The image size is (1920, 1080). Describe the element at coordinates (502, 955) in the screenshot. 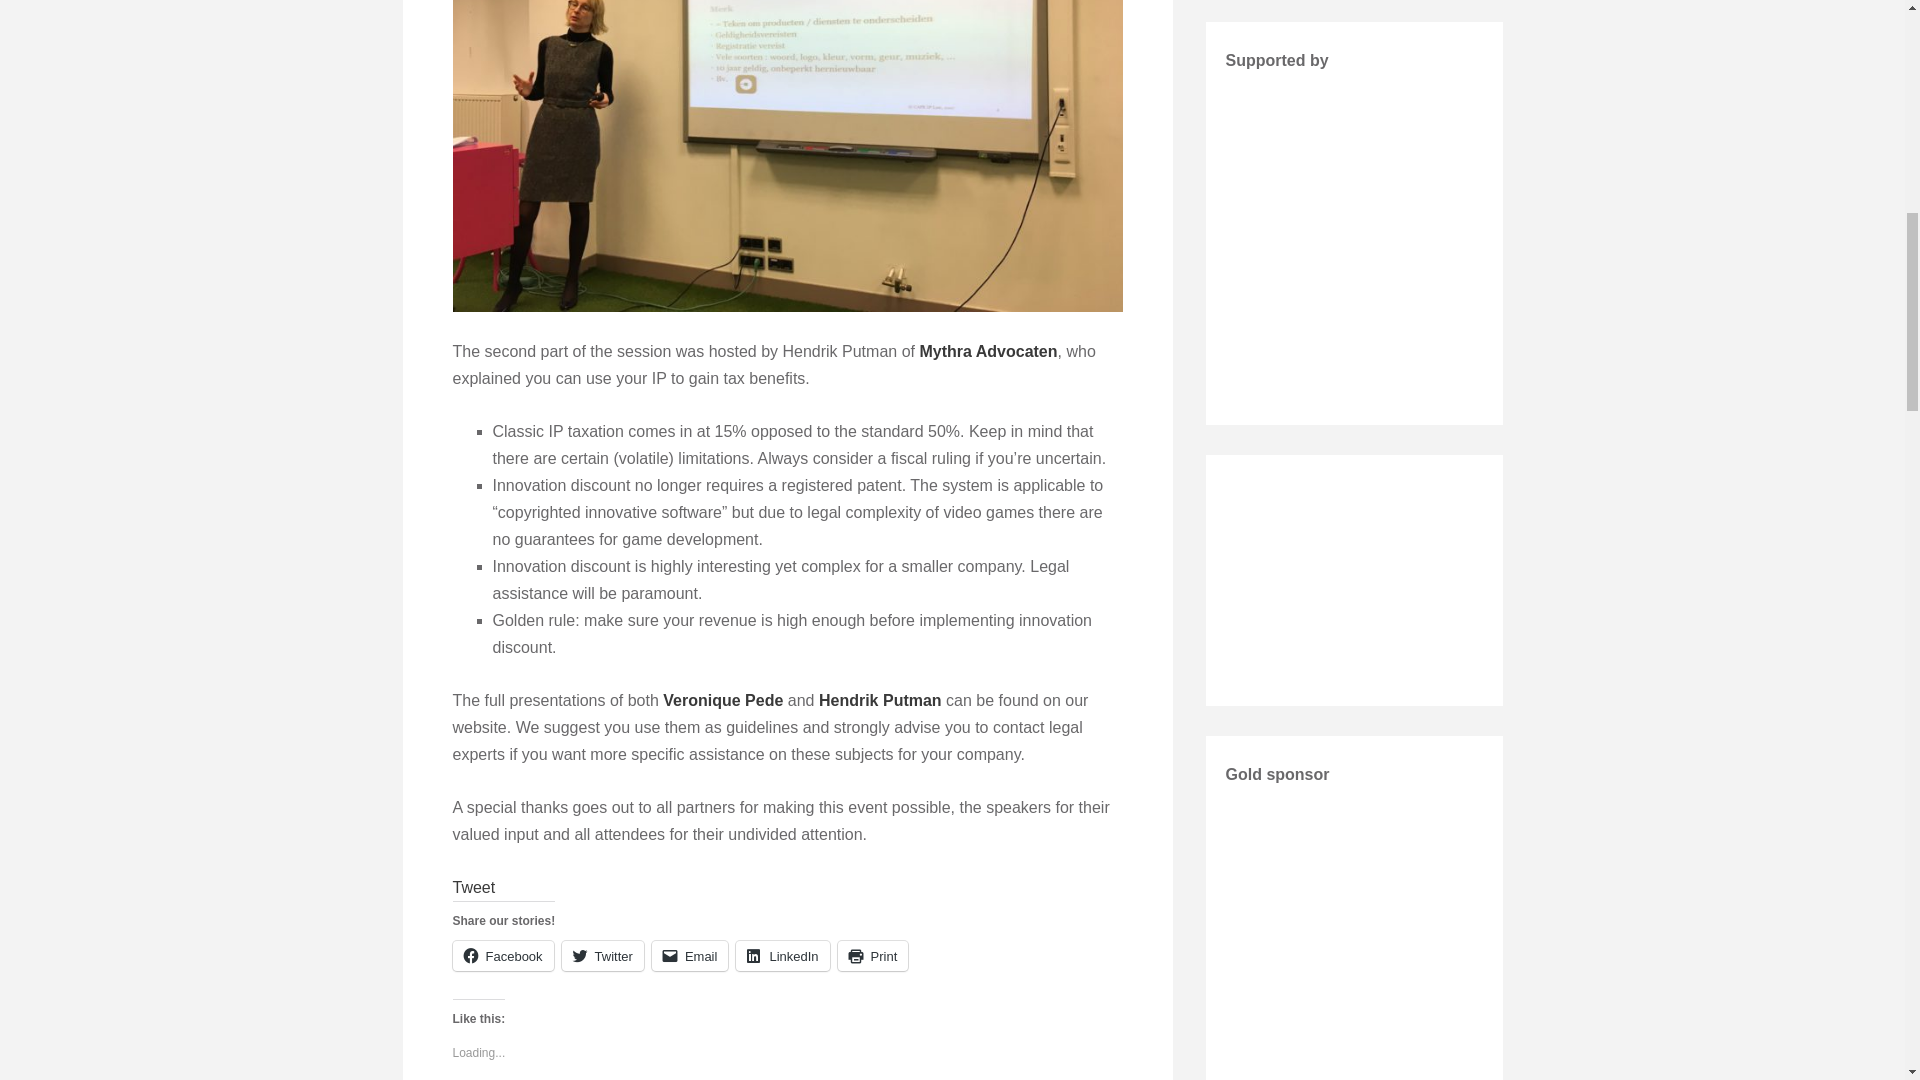

I see `Click to share on Facebook` at that location.